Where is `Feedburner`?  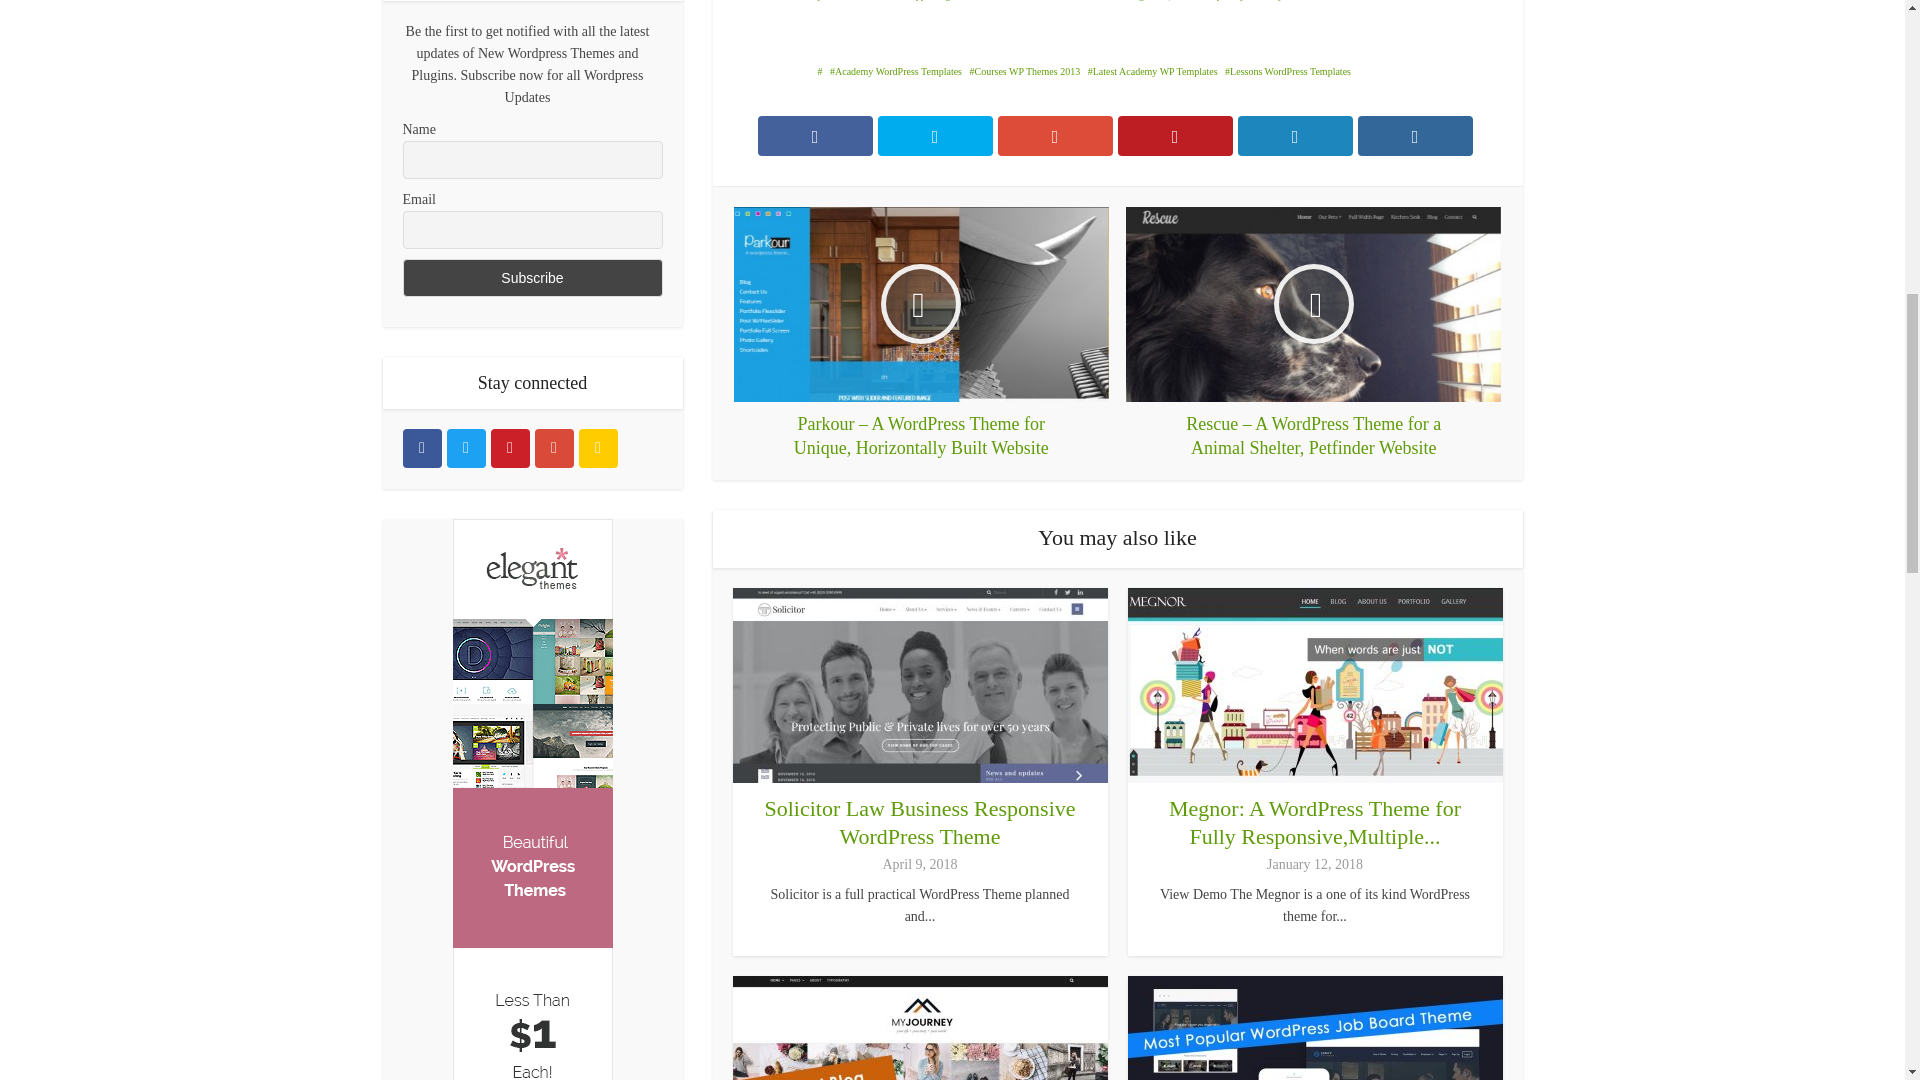 Feedburner is located at coordinates (596, 448).